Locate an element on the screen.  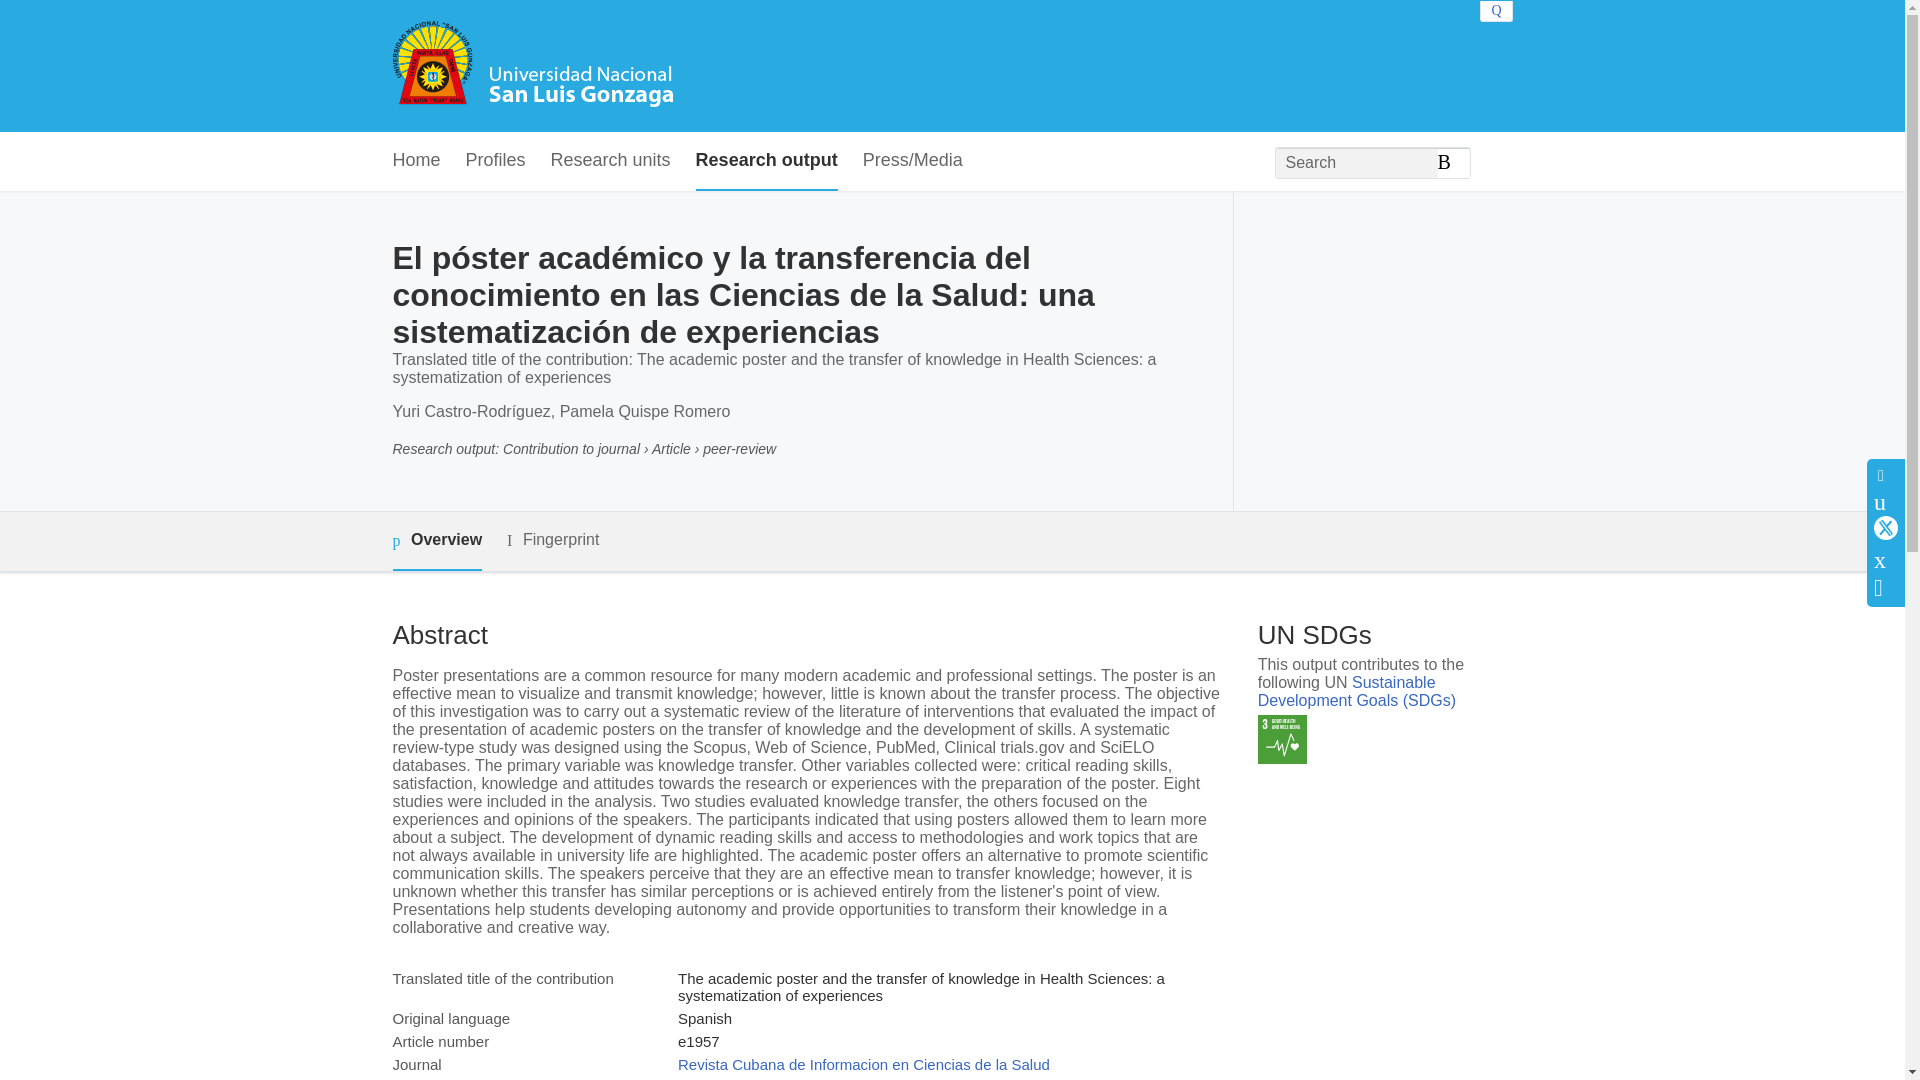
Profiles is located at coordinates (496, 161).